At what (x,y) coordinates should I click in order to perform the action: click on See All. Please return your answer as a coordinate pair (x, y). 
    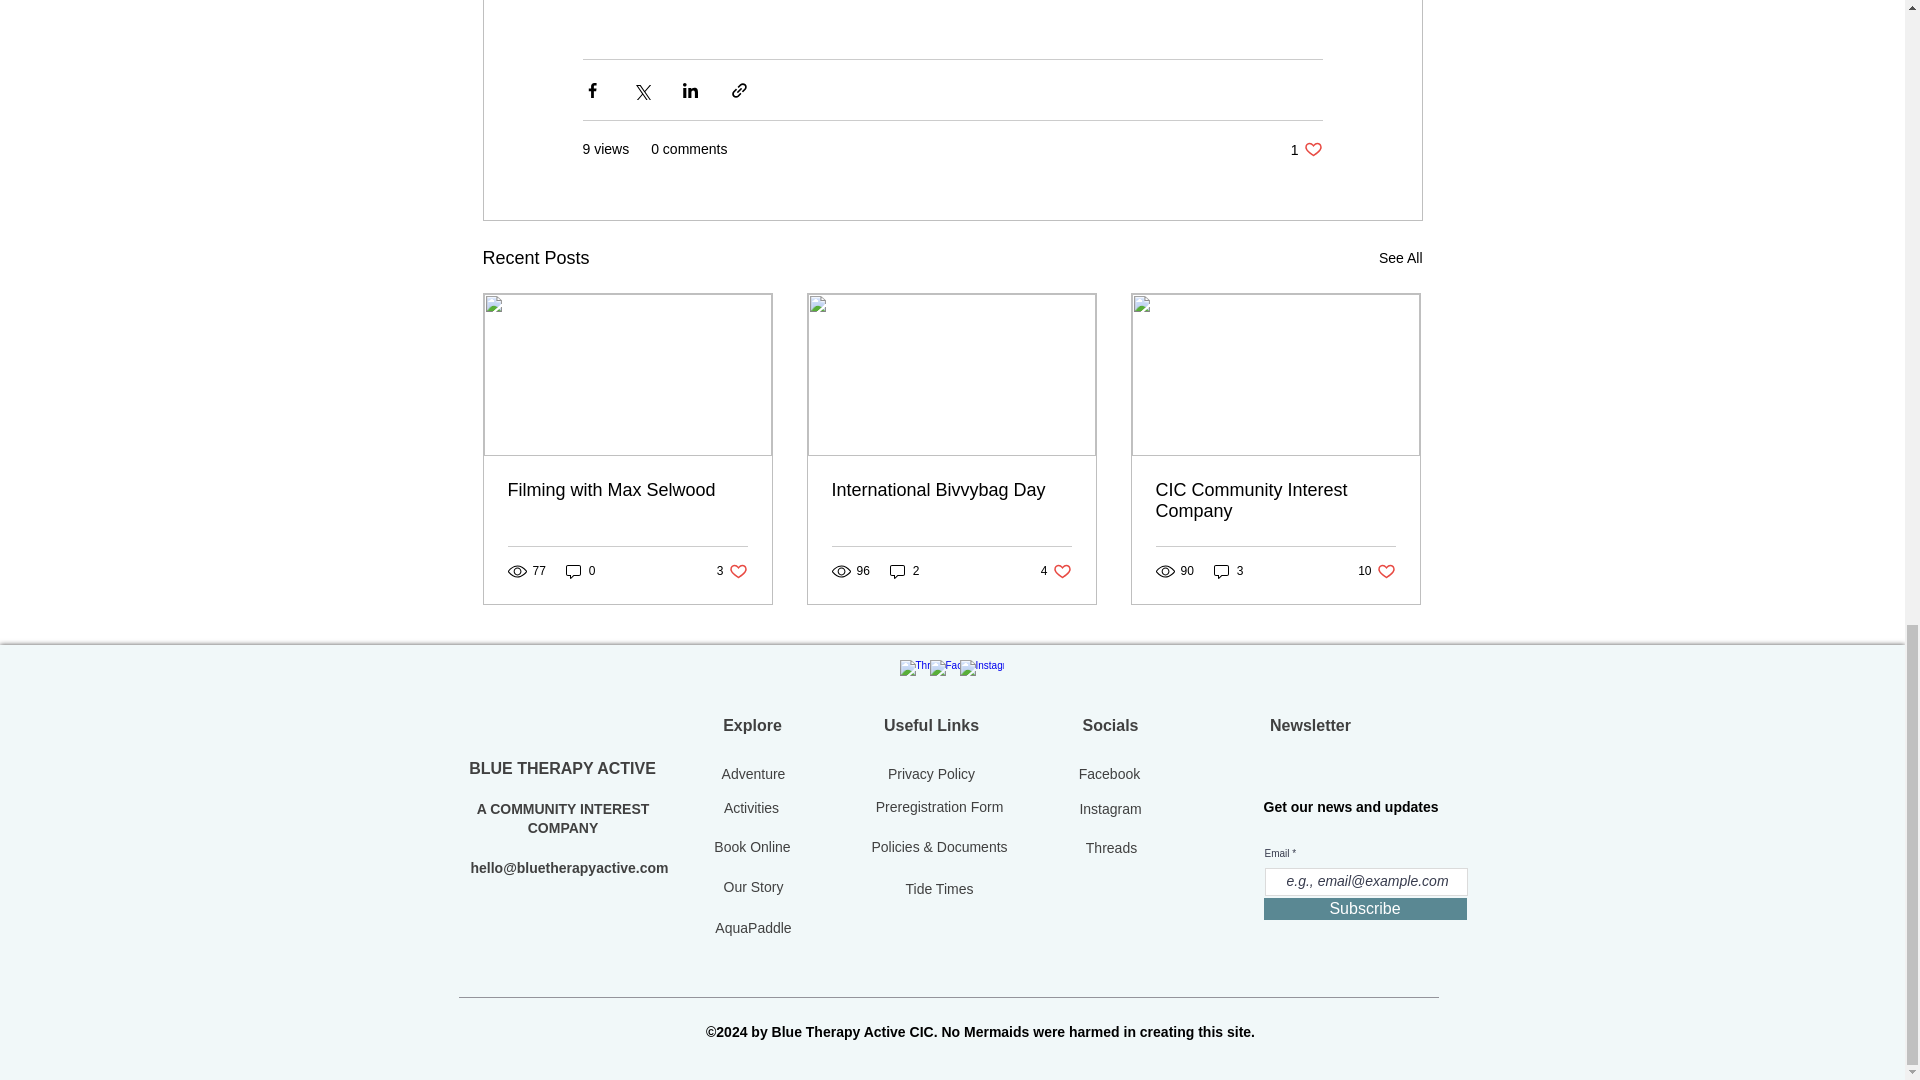
    Looking at the image, I should click on (1376, 571).